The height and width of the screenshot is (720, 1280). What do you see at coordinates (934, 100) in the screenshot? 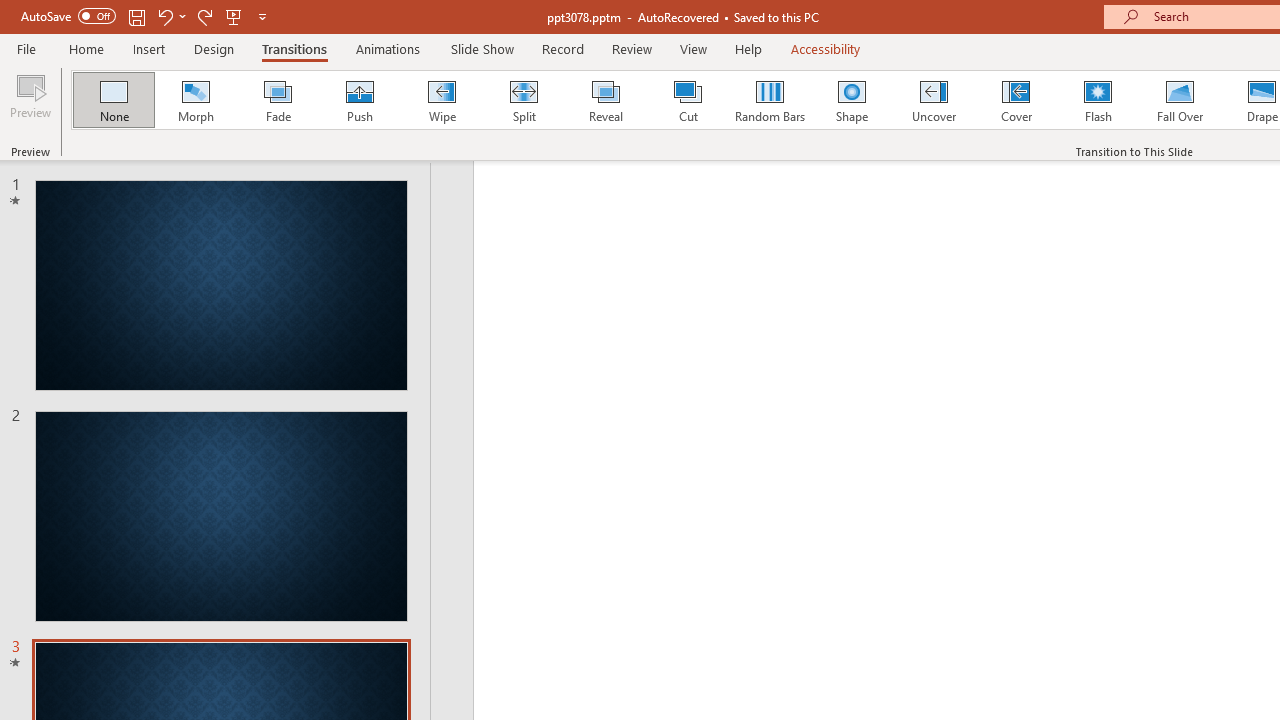
I see `Uncover` at bounding box center [934, 100].